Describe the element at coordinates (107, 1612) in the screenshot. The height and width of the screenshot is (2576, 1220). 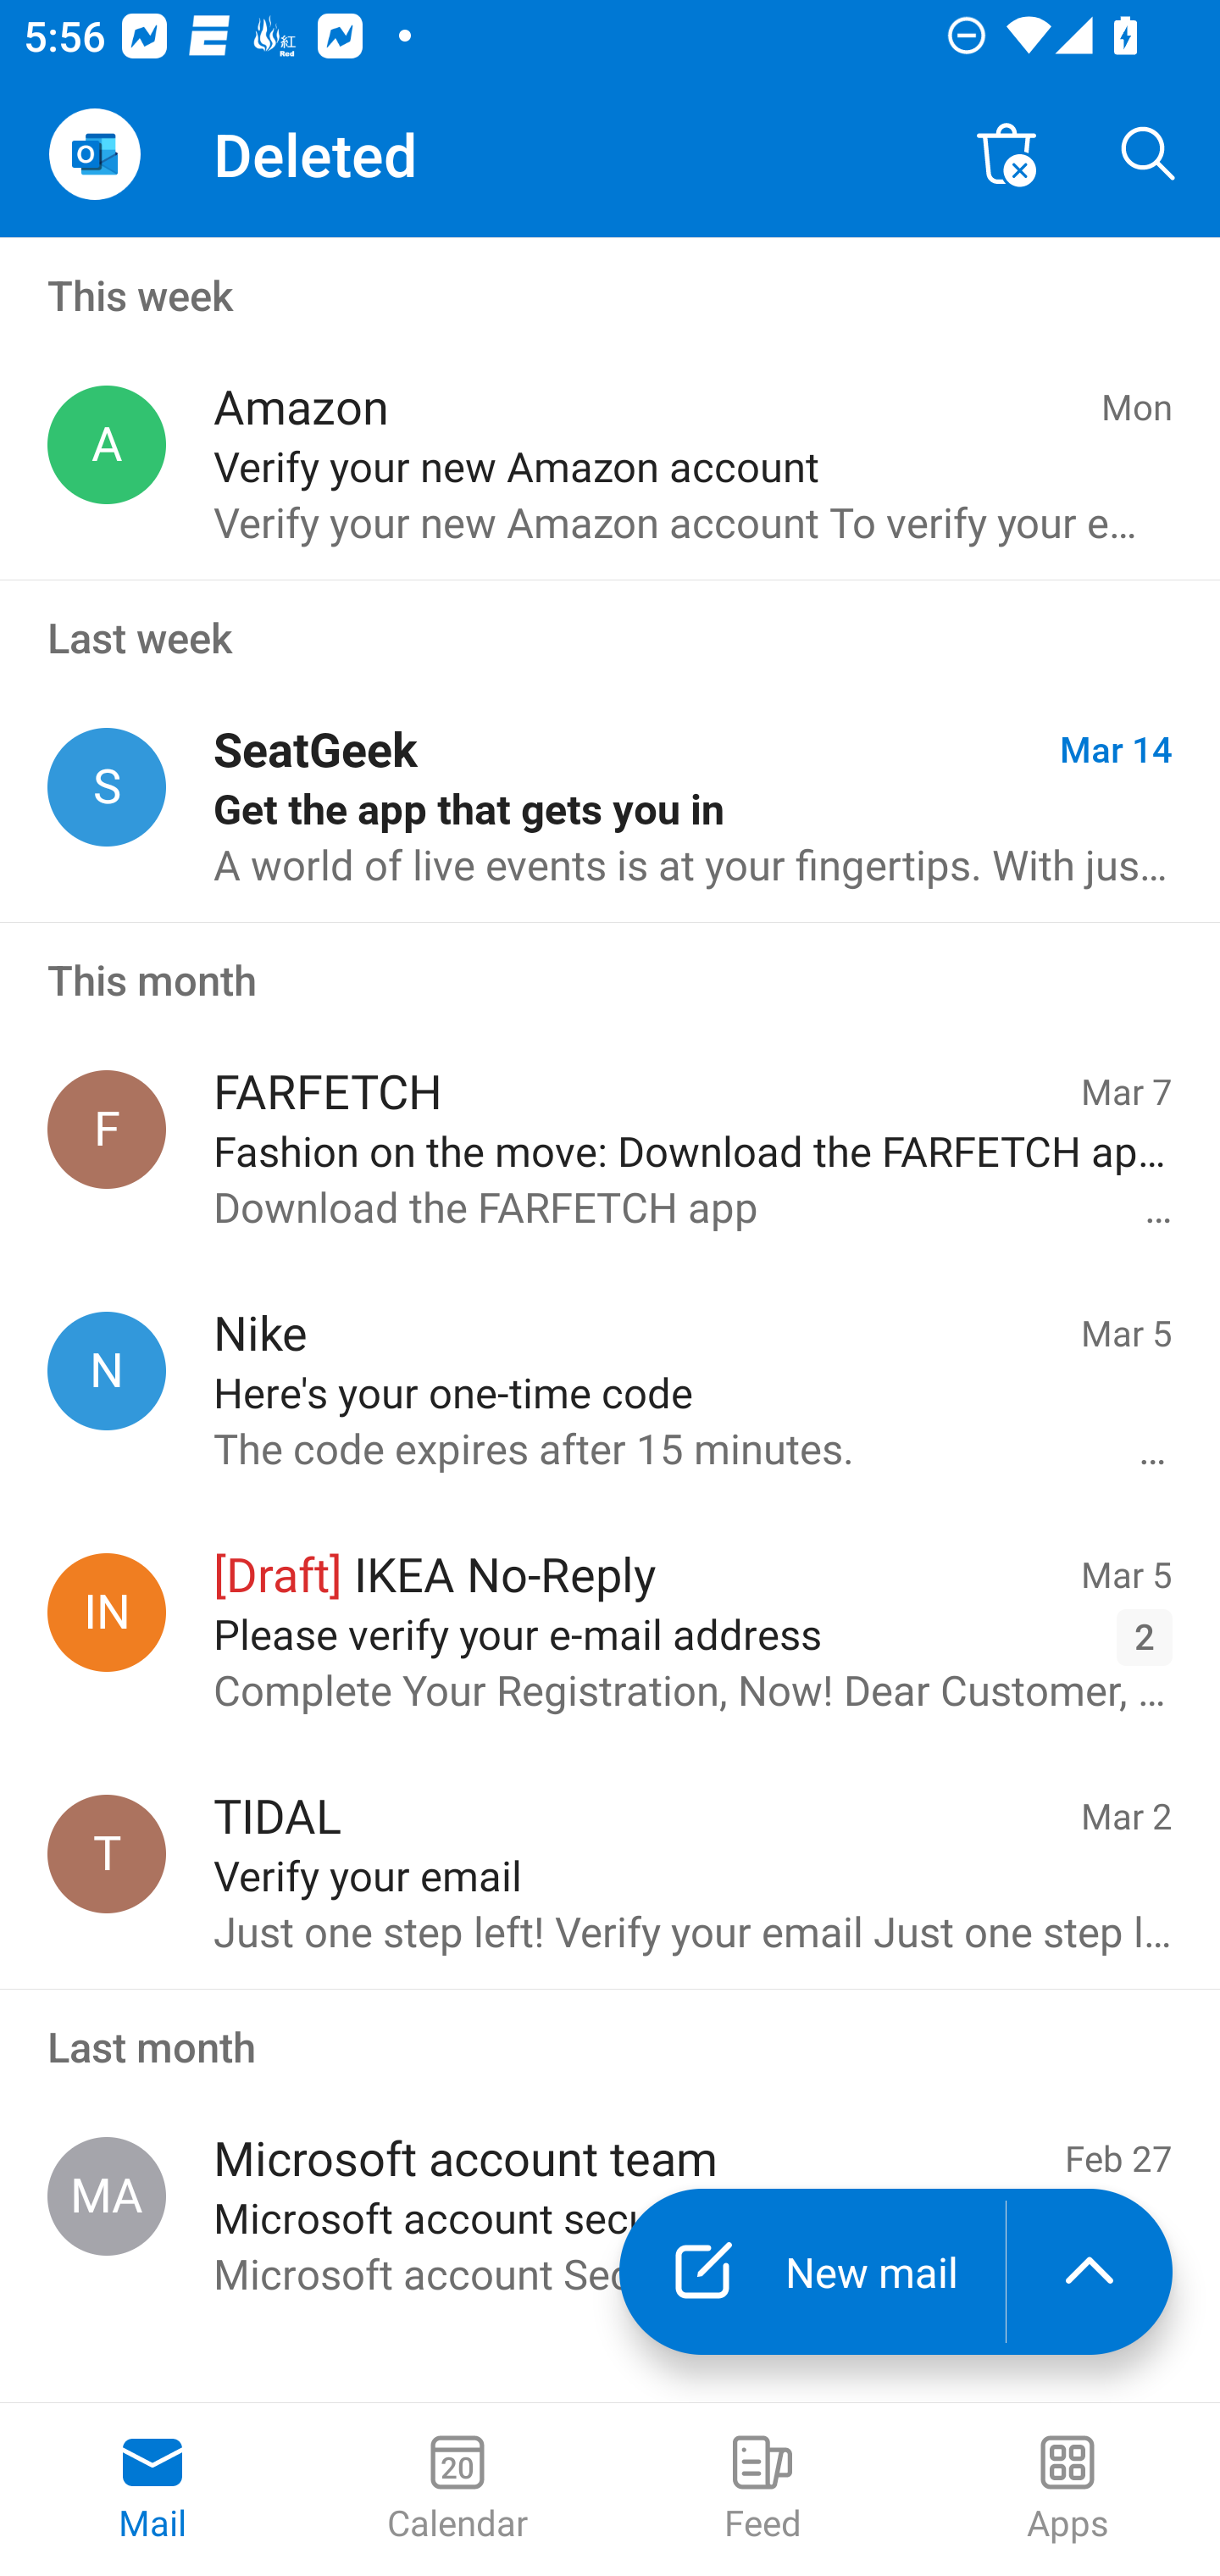
I see `IKEA No-Reply, noreply@ikea.com.hk` at that location.